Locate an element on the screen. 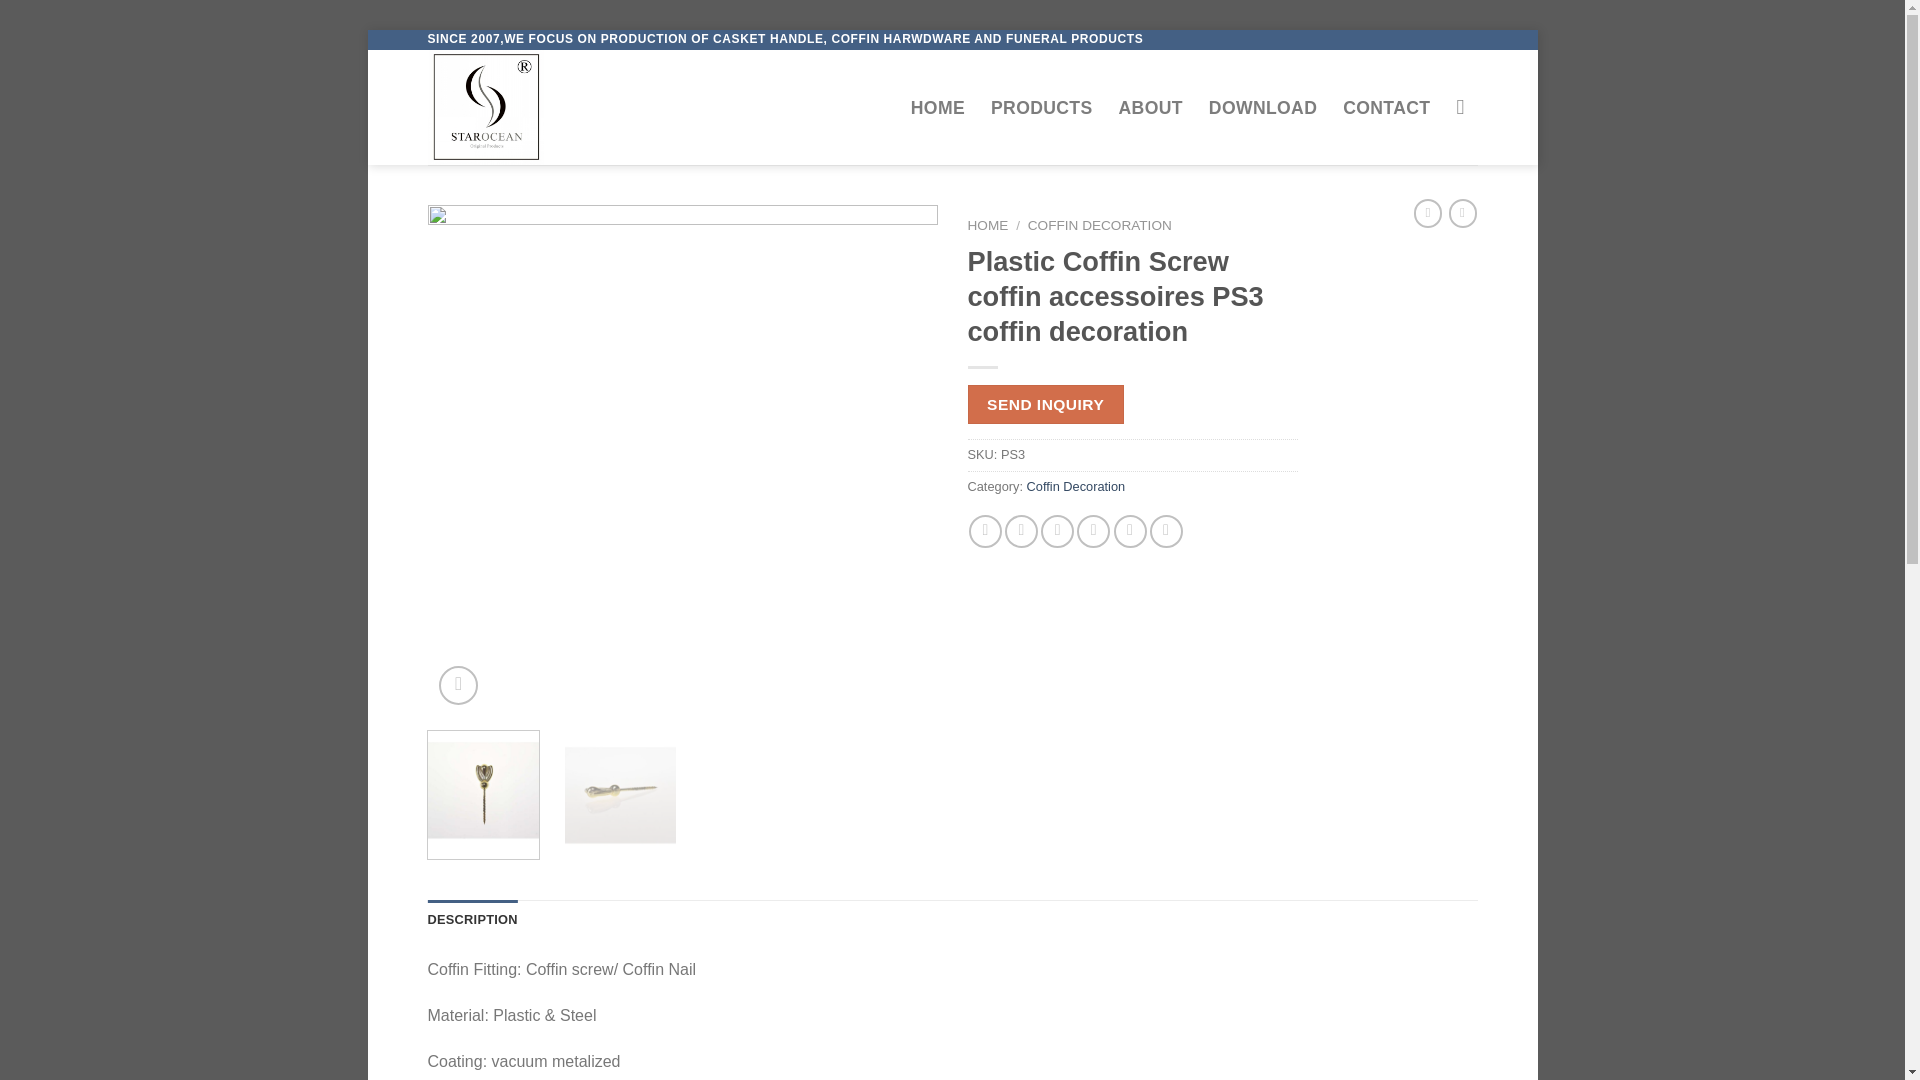 This screenshot has width=1920, height=1080. Share on Facebook is located at coordinates (986, 531).